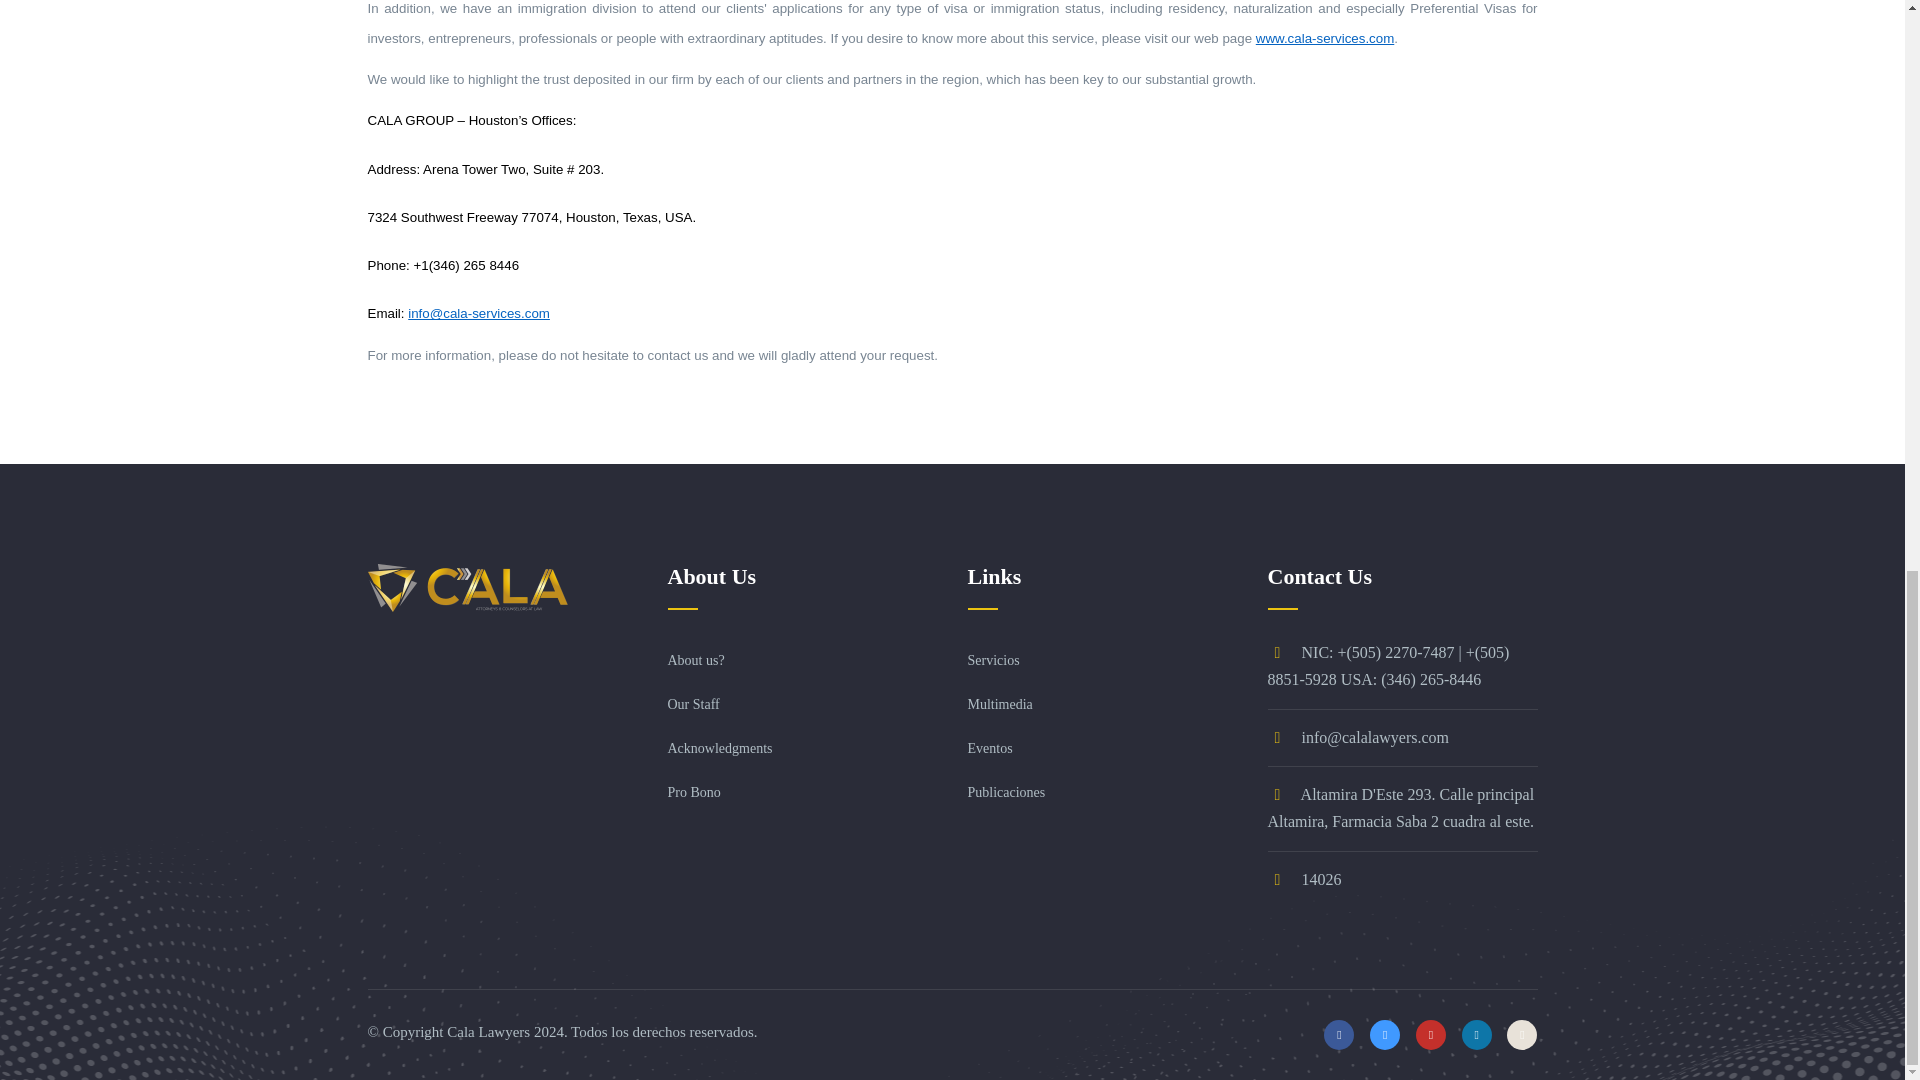 This screenshot has width=1920, height=1080. I want to click on Our Staff, so click(694, 704).